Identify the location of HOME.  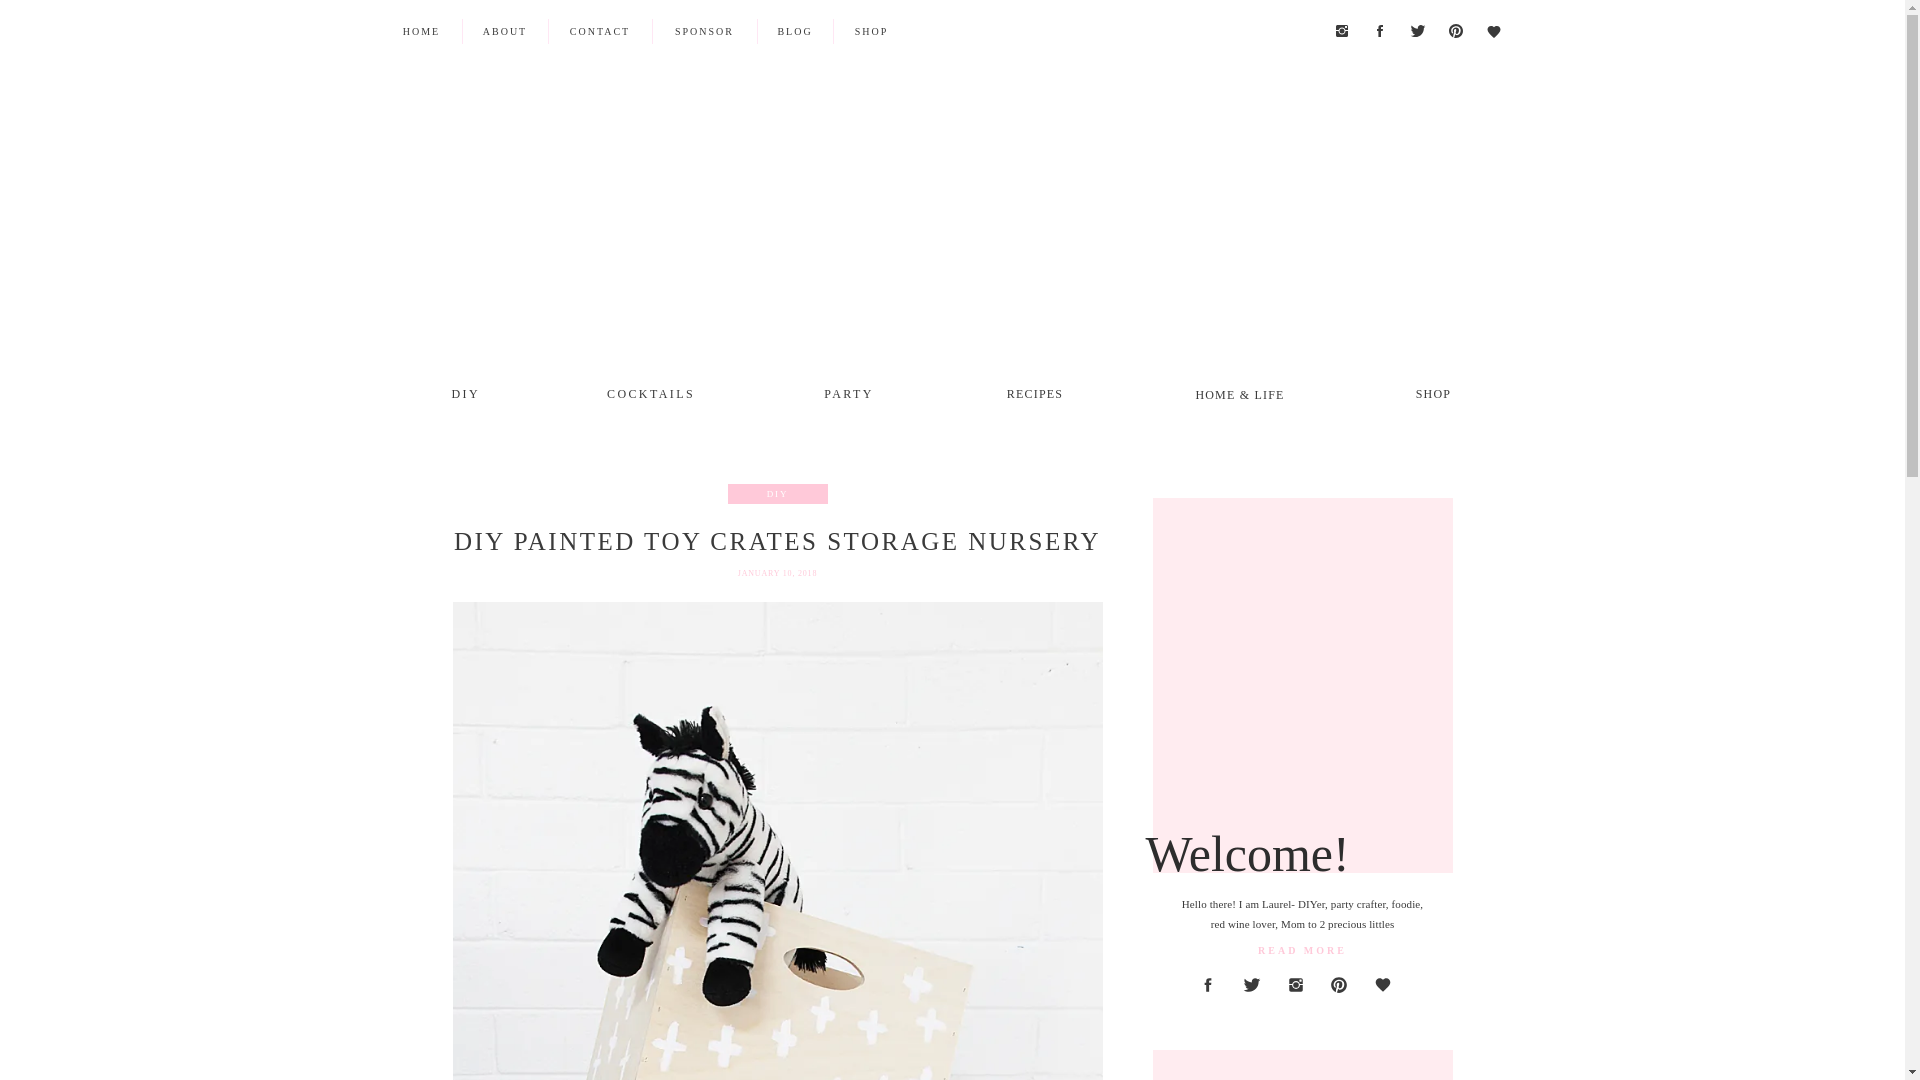
(421, 30).